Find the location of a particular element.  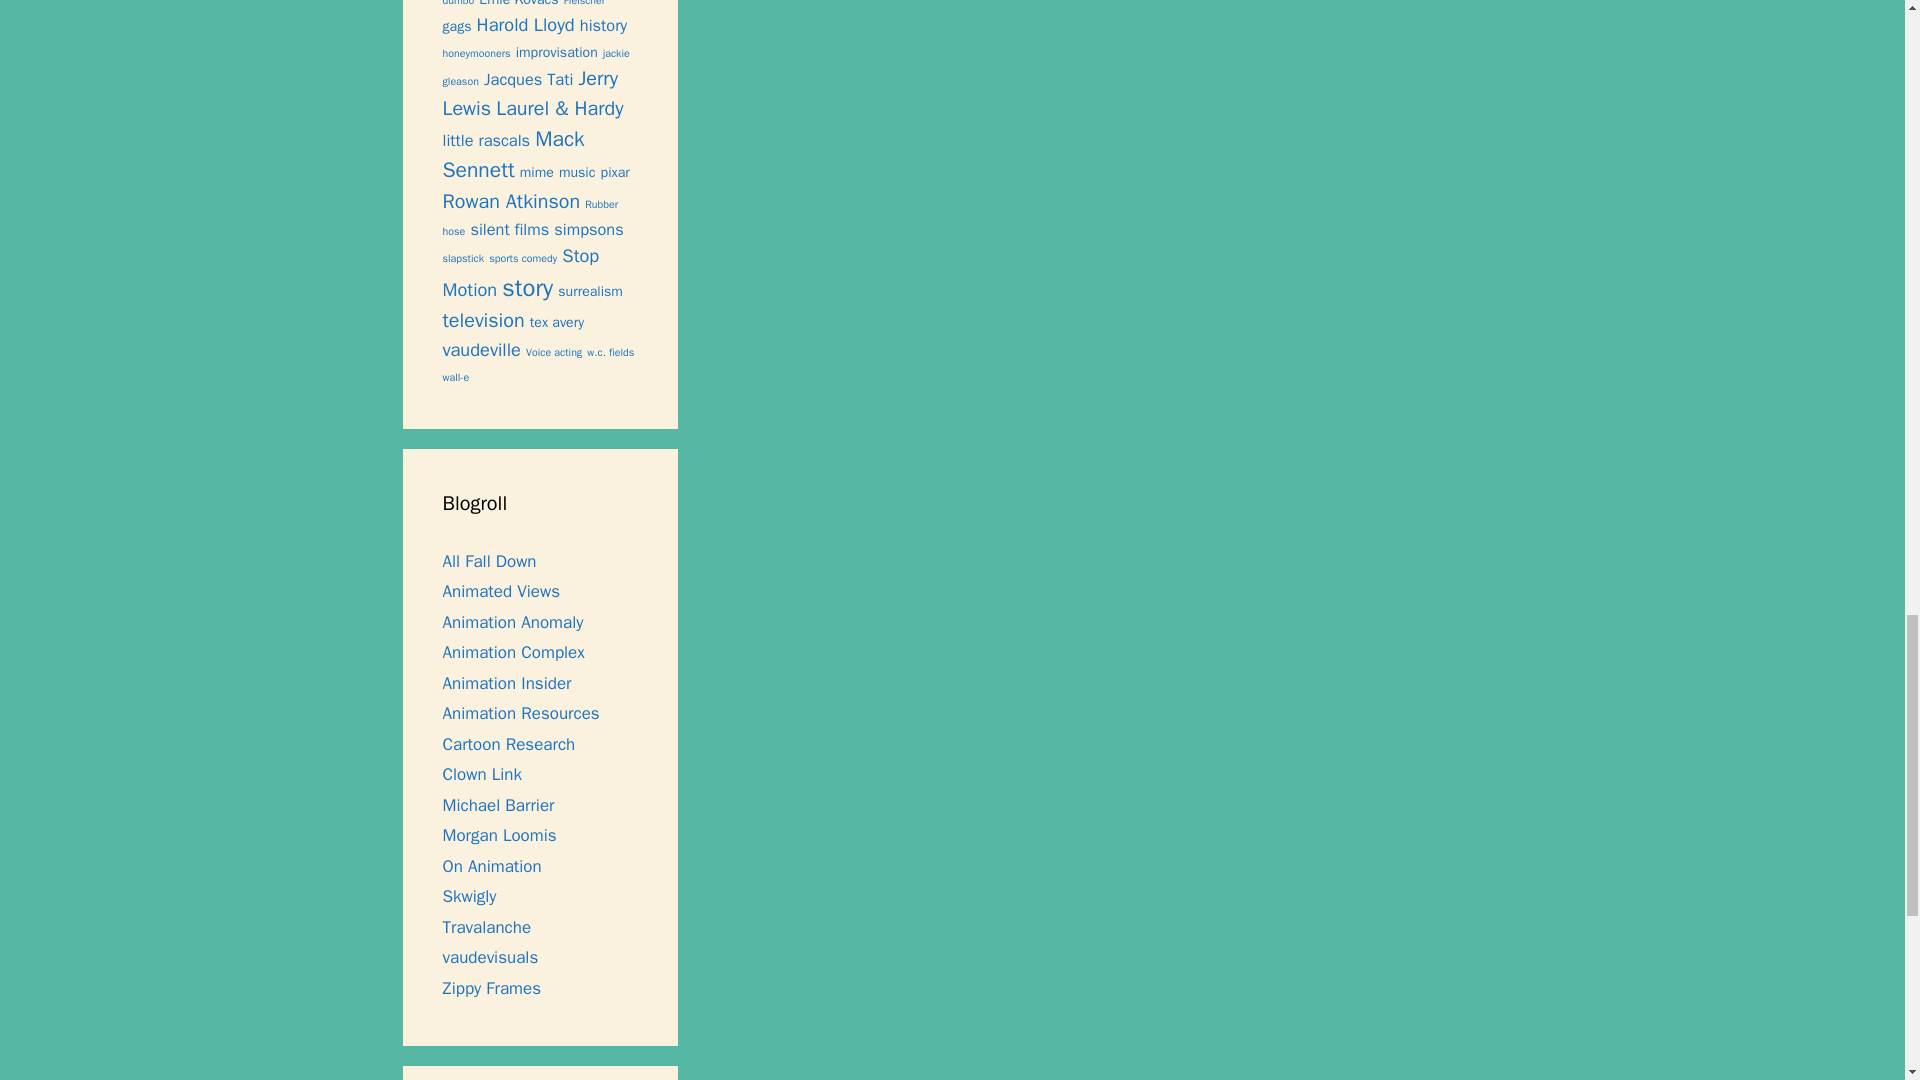

dumbo is located at coordinates (458, 3).